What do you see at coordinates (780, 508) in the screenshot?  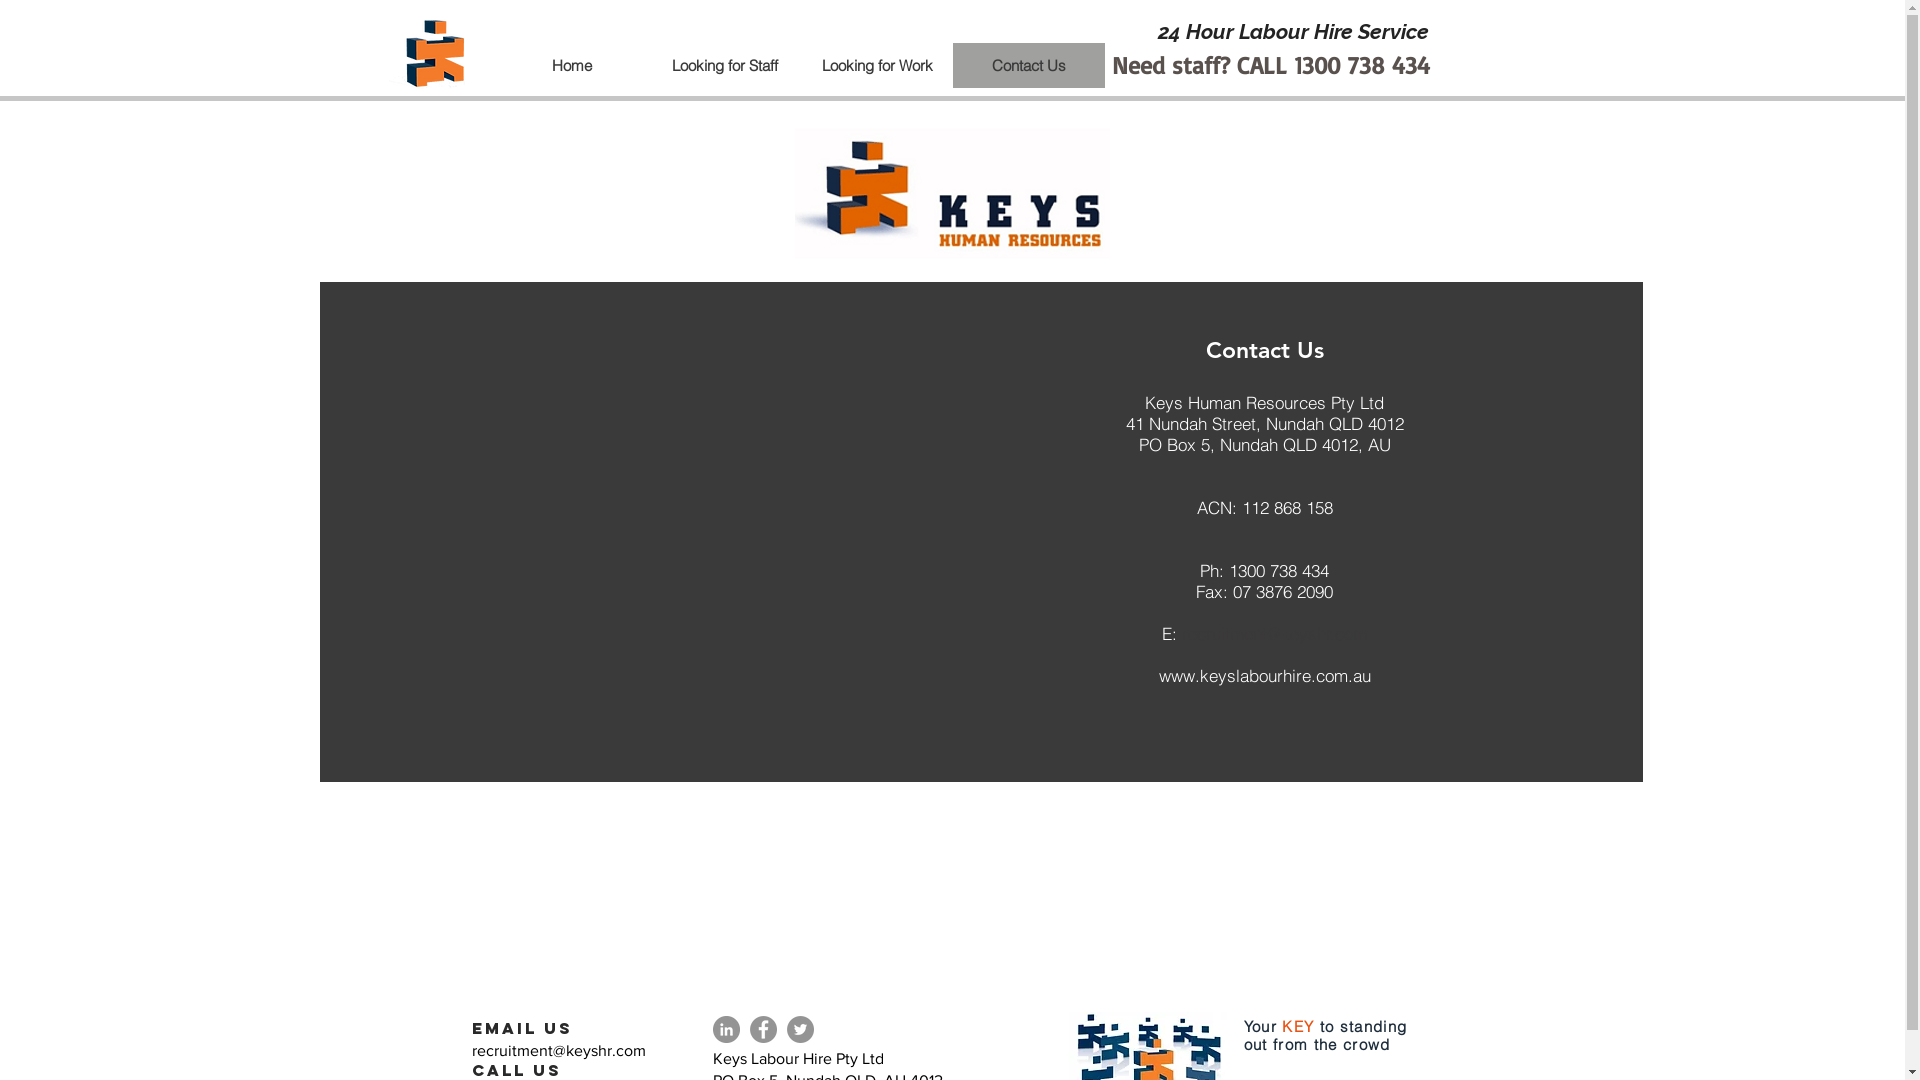 I see `Google Maps` at bounding box center [780, 508].